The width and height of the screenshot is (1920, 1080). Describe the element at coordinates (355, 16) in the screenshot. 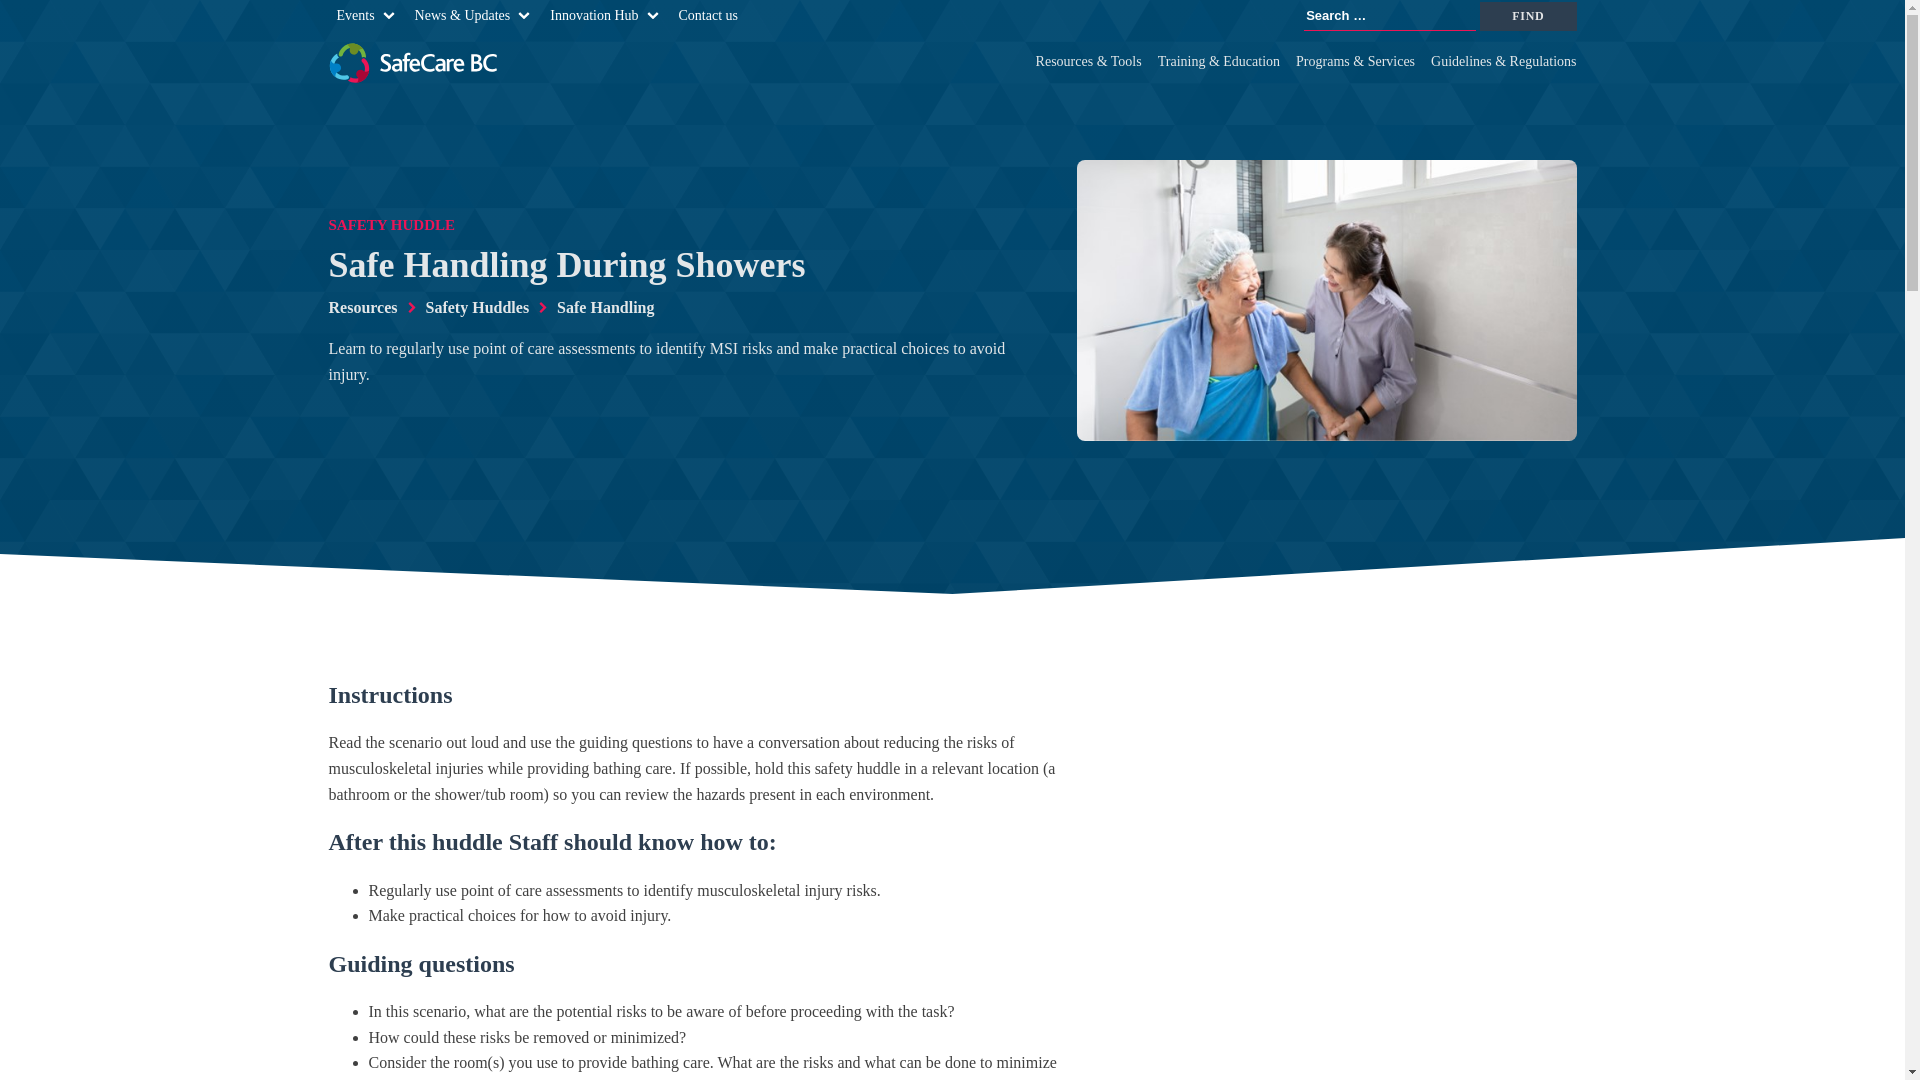

I see `Events` at that location.